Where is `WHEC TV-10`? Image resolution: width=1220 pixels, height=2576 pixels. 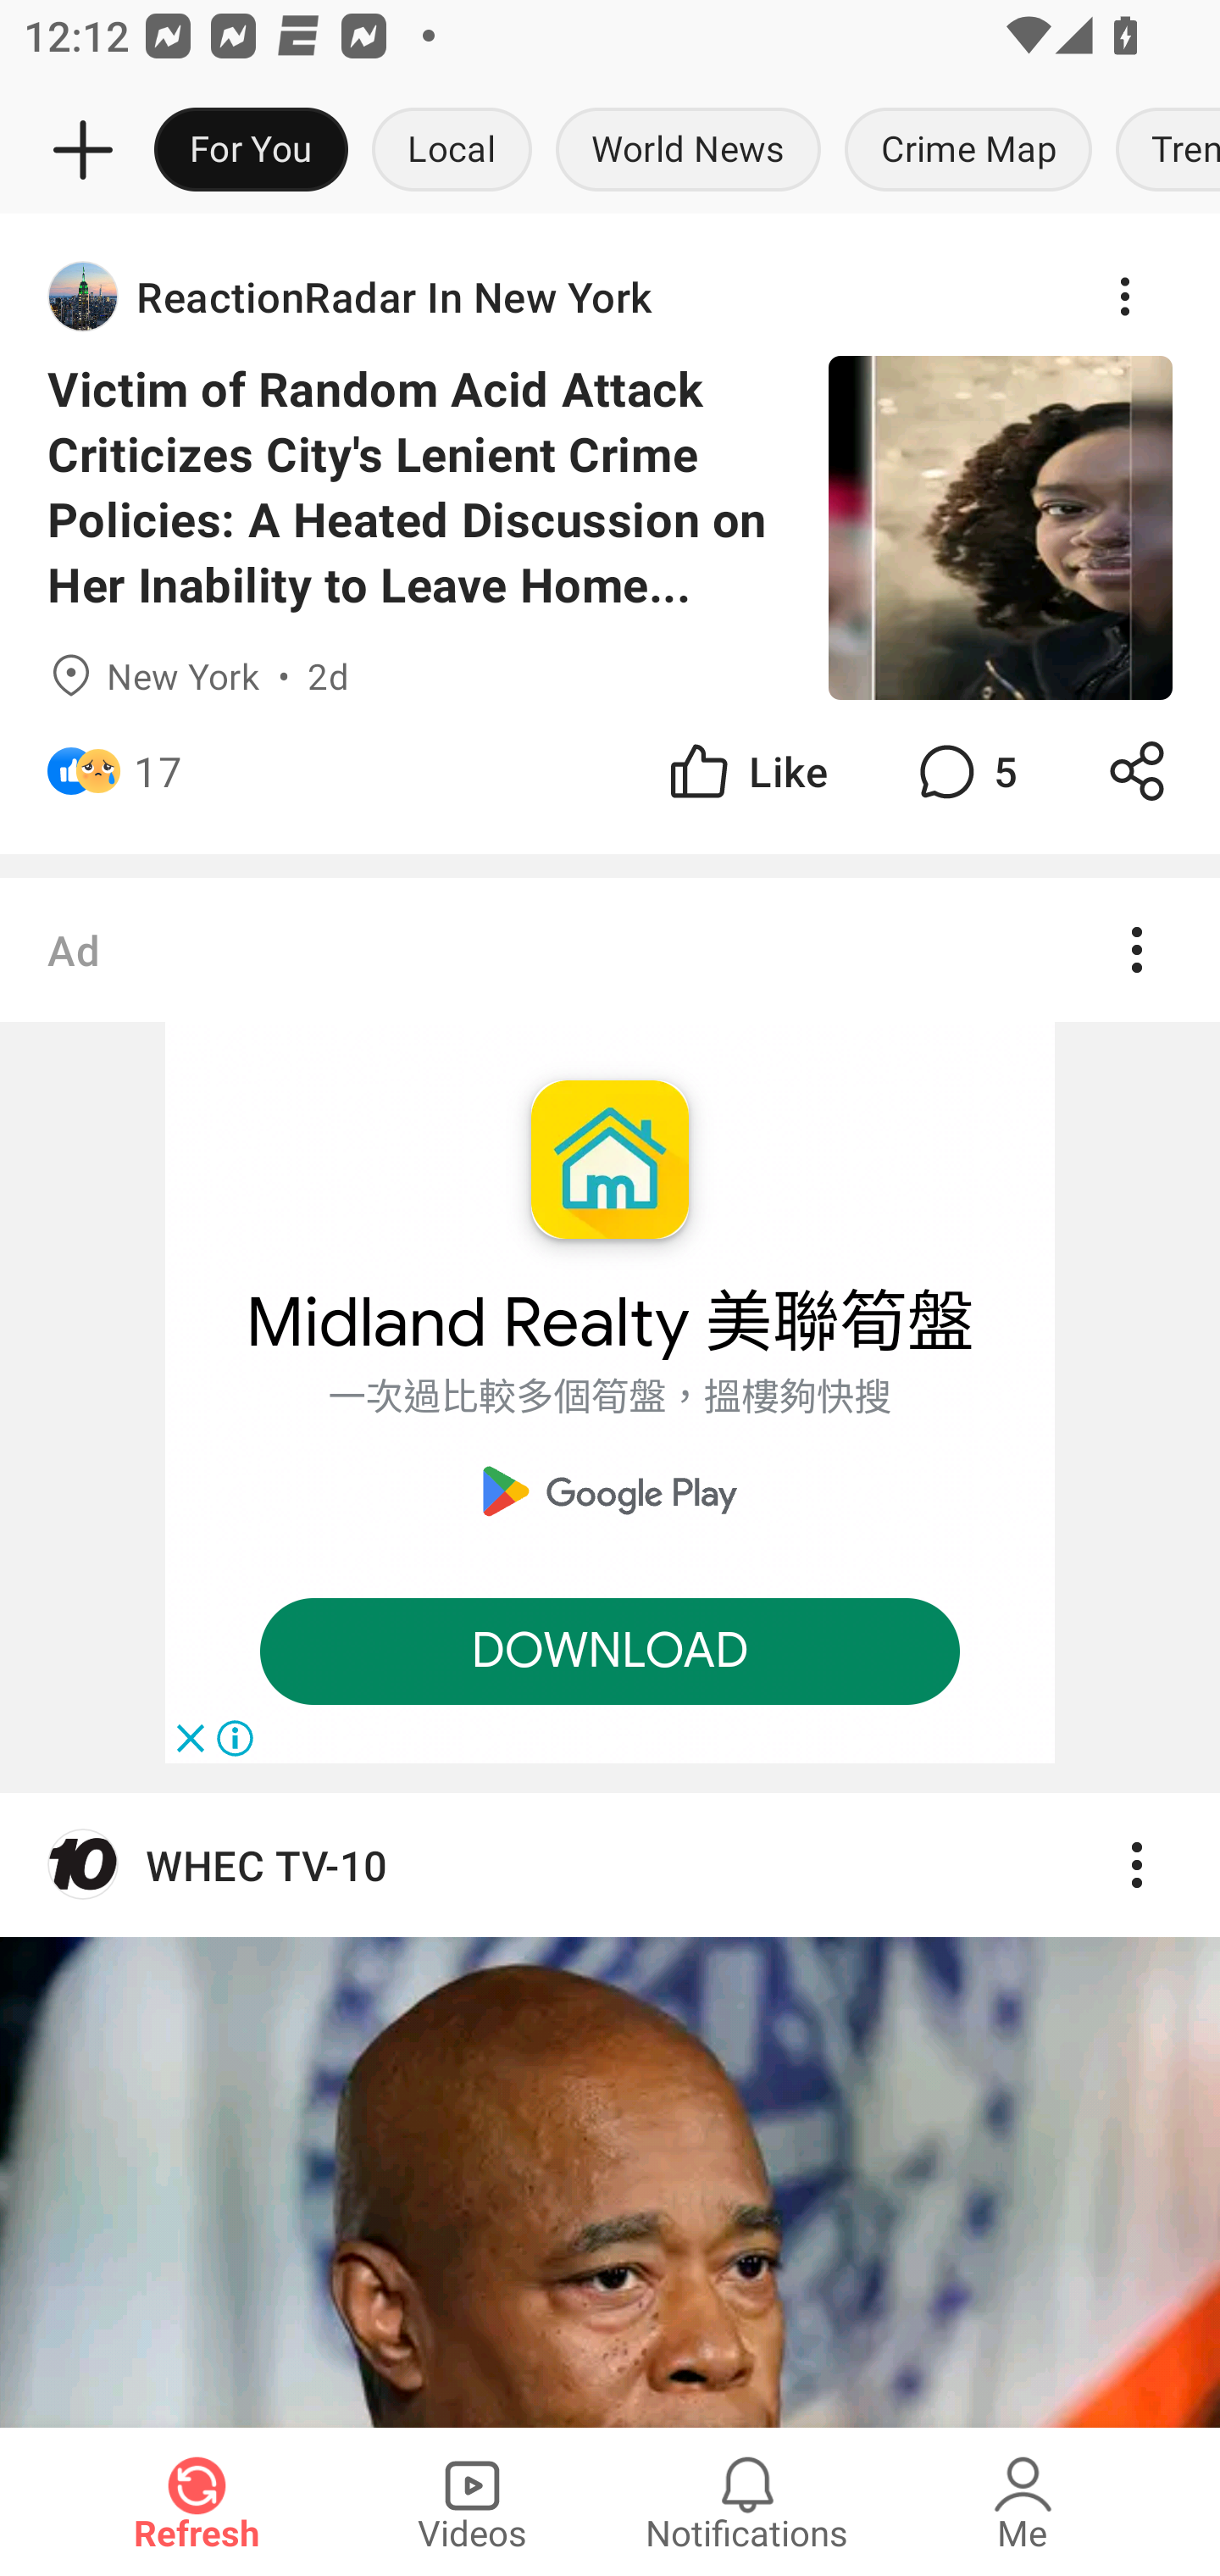
WHEC TV-10 is located at coordinates (610, 1864).